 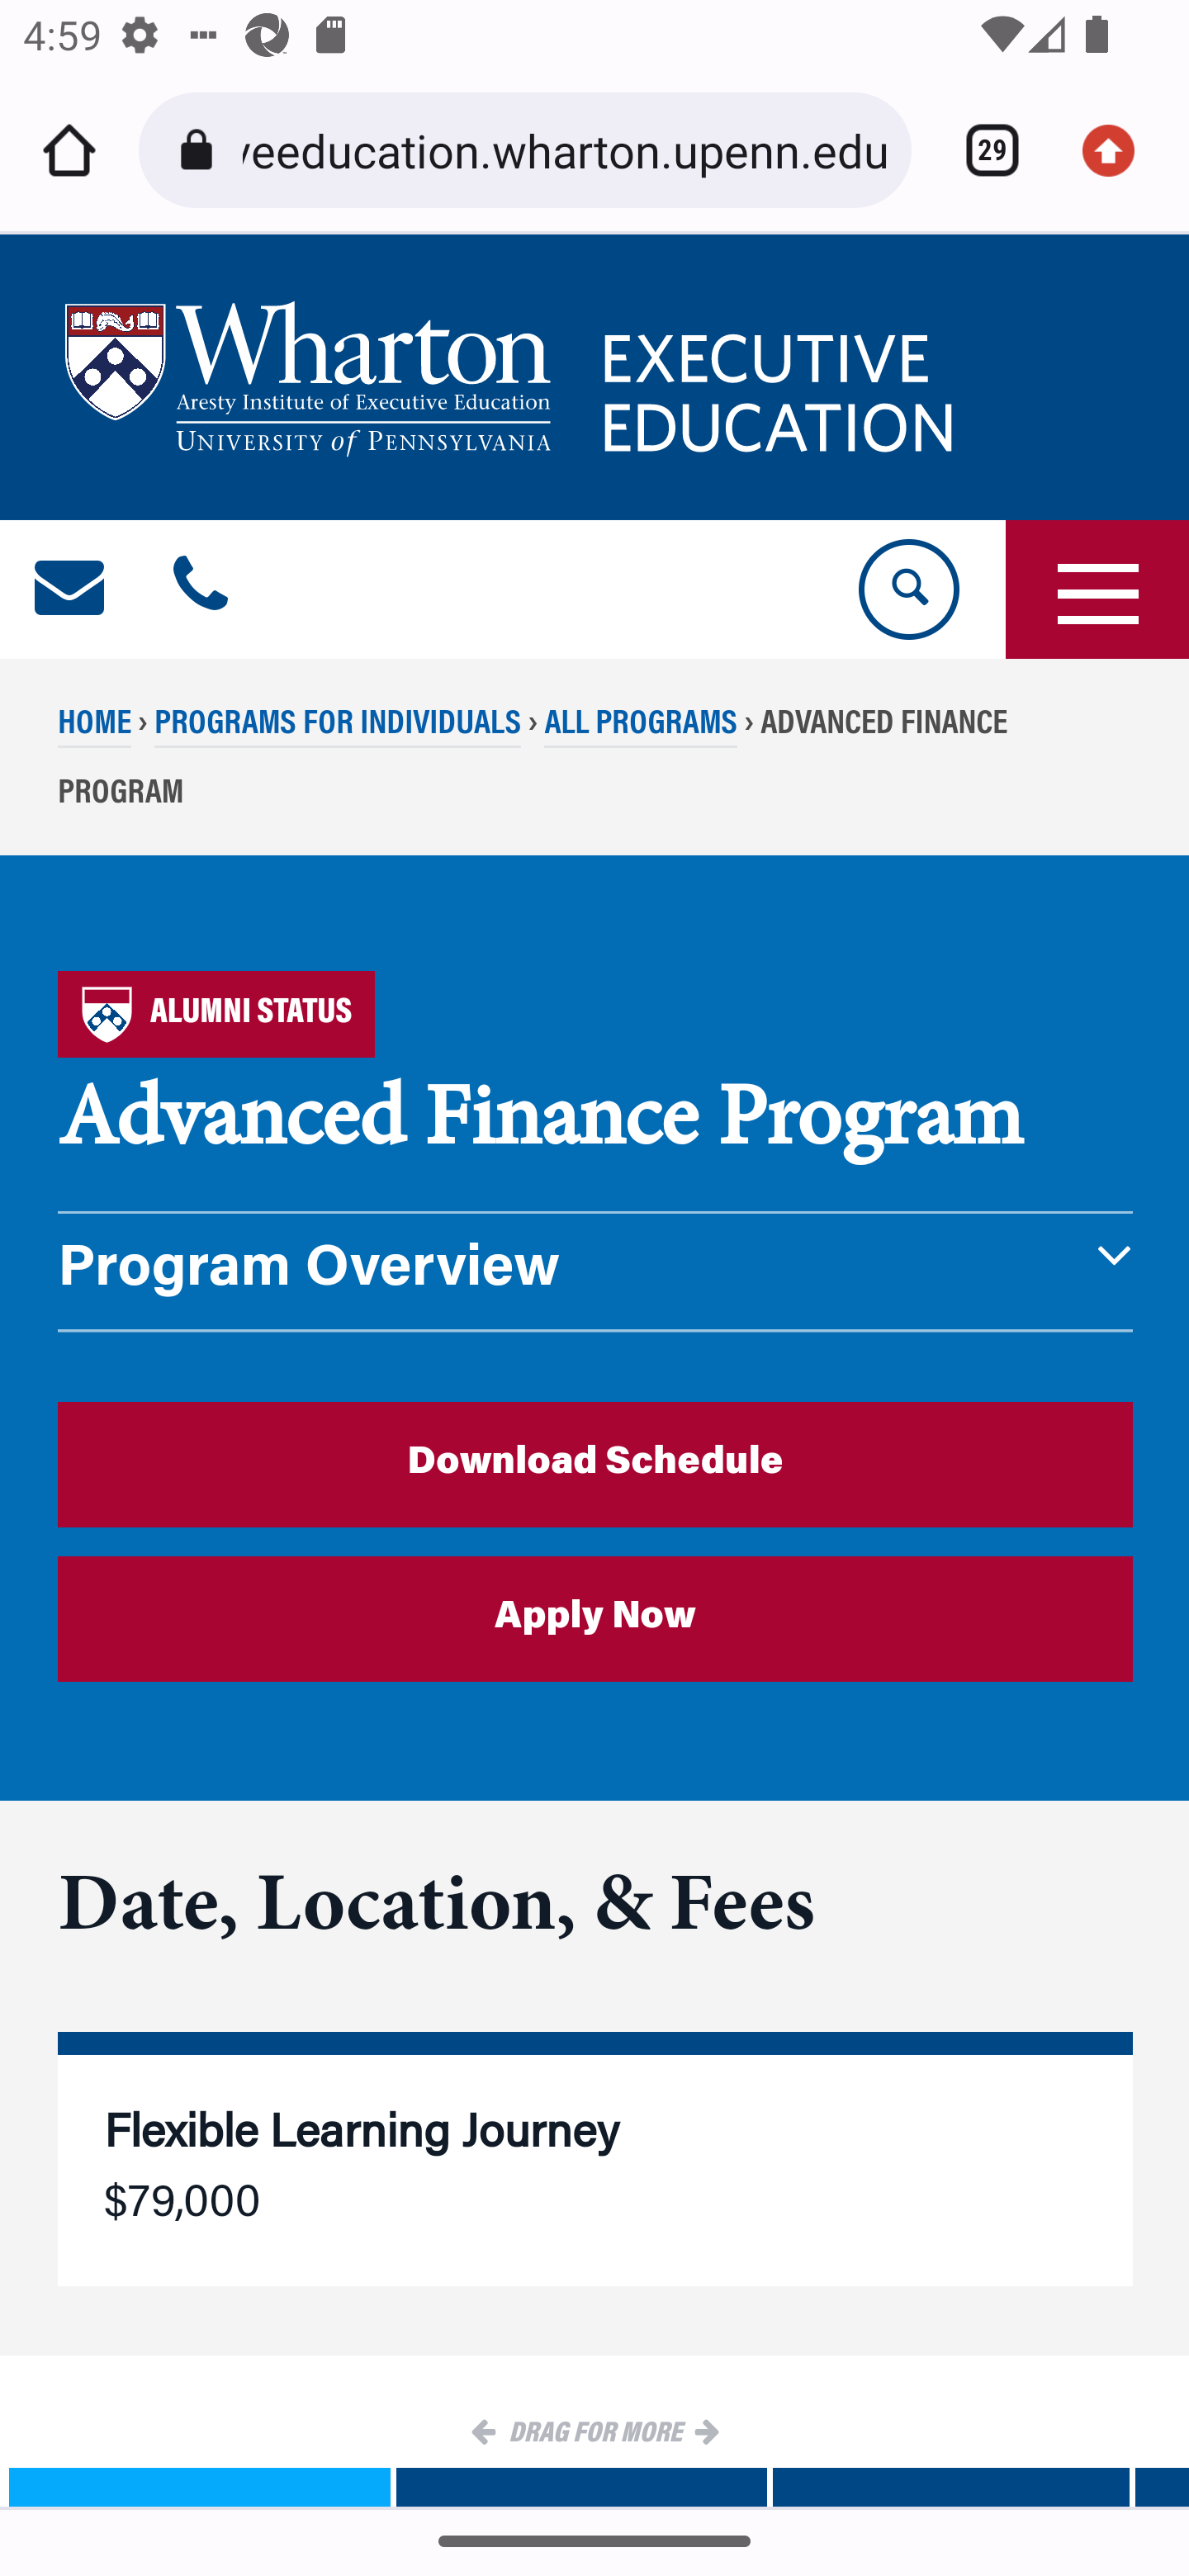 I want to click on Connection is secure, so click(x=201, y=150).